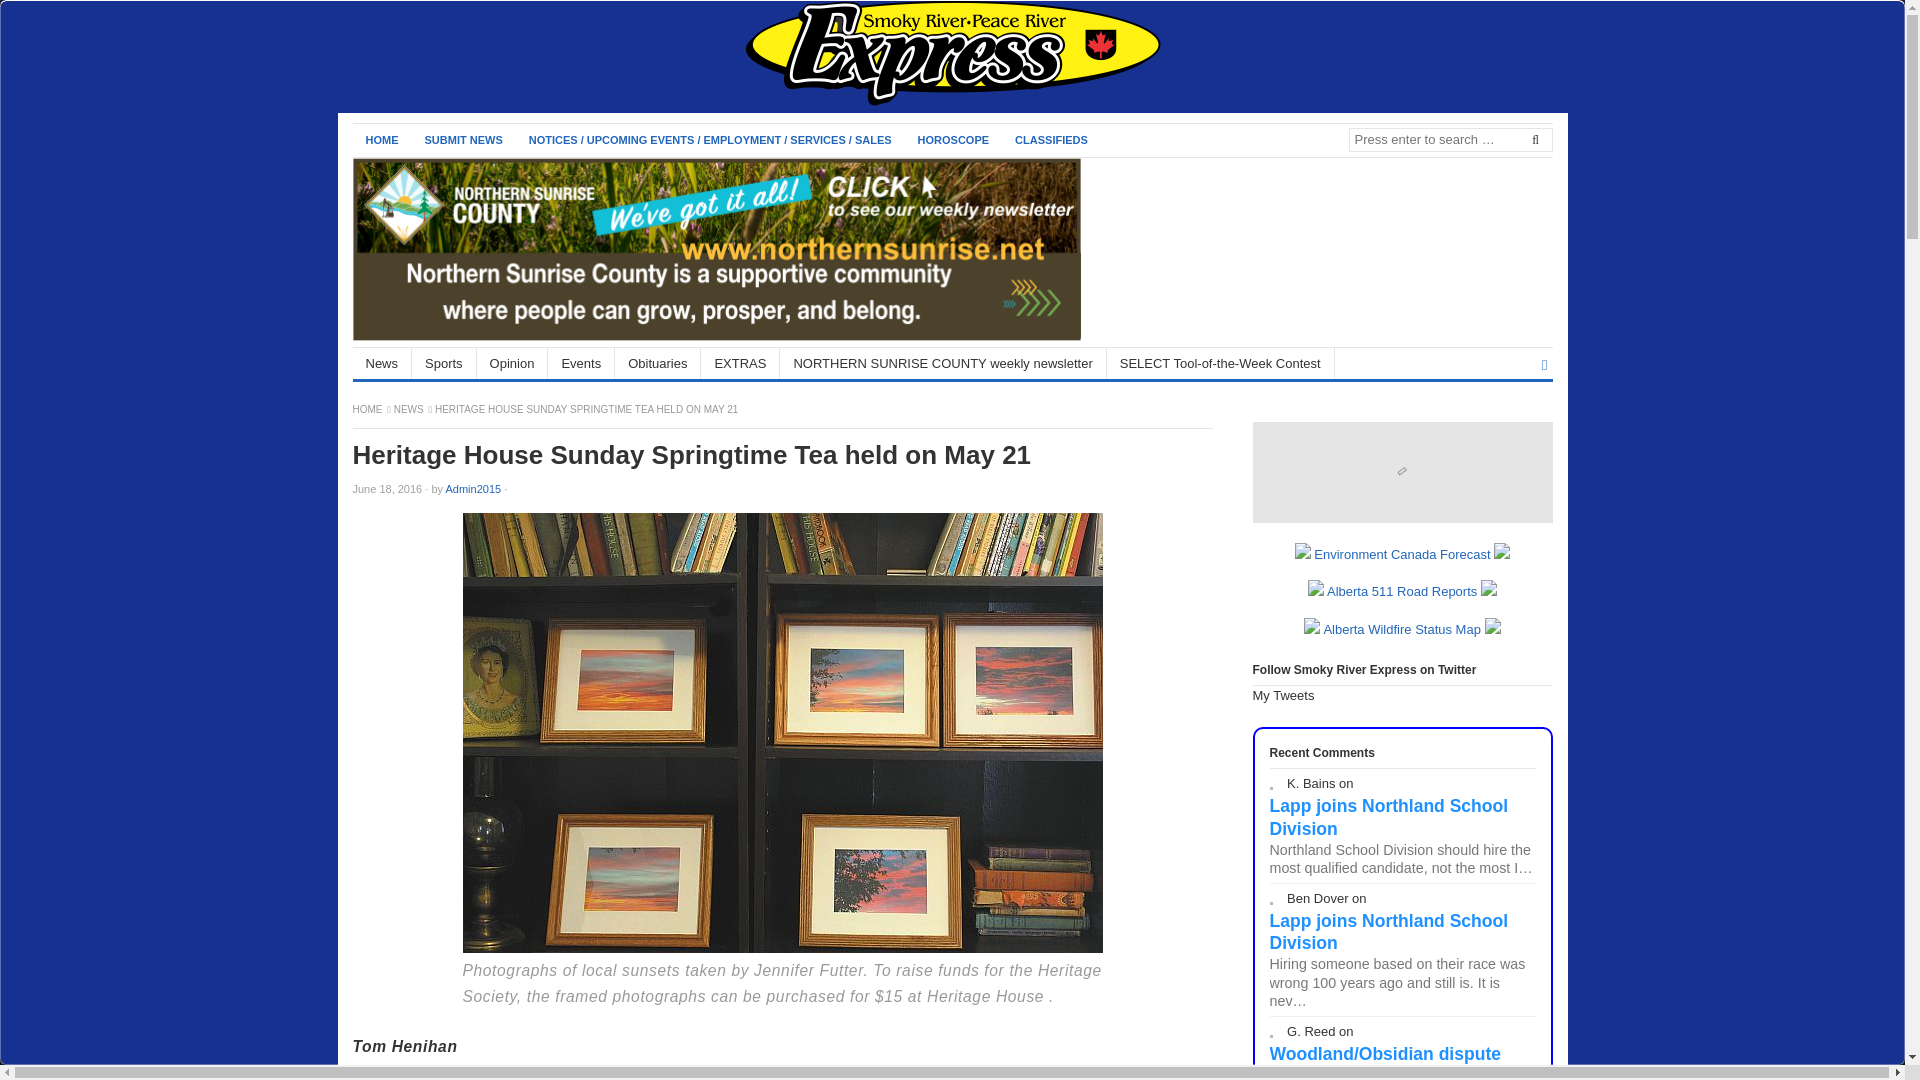  What do you see at coordinates (657, 363) in the screenshot?
I see `Obituaries` at bounding box center [657, 363].